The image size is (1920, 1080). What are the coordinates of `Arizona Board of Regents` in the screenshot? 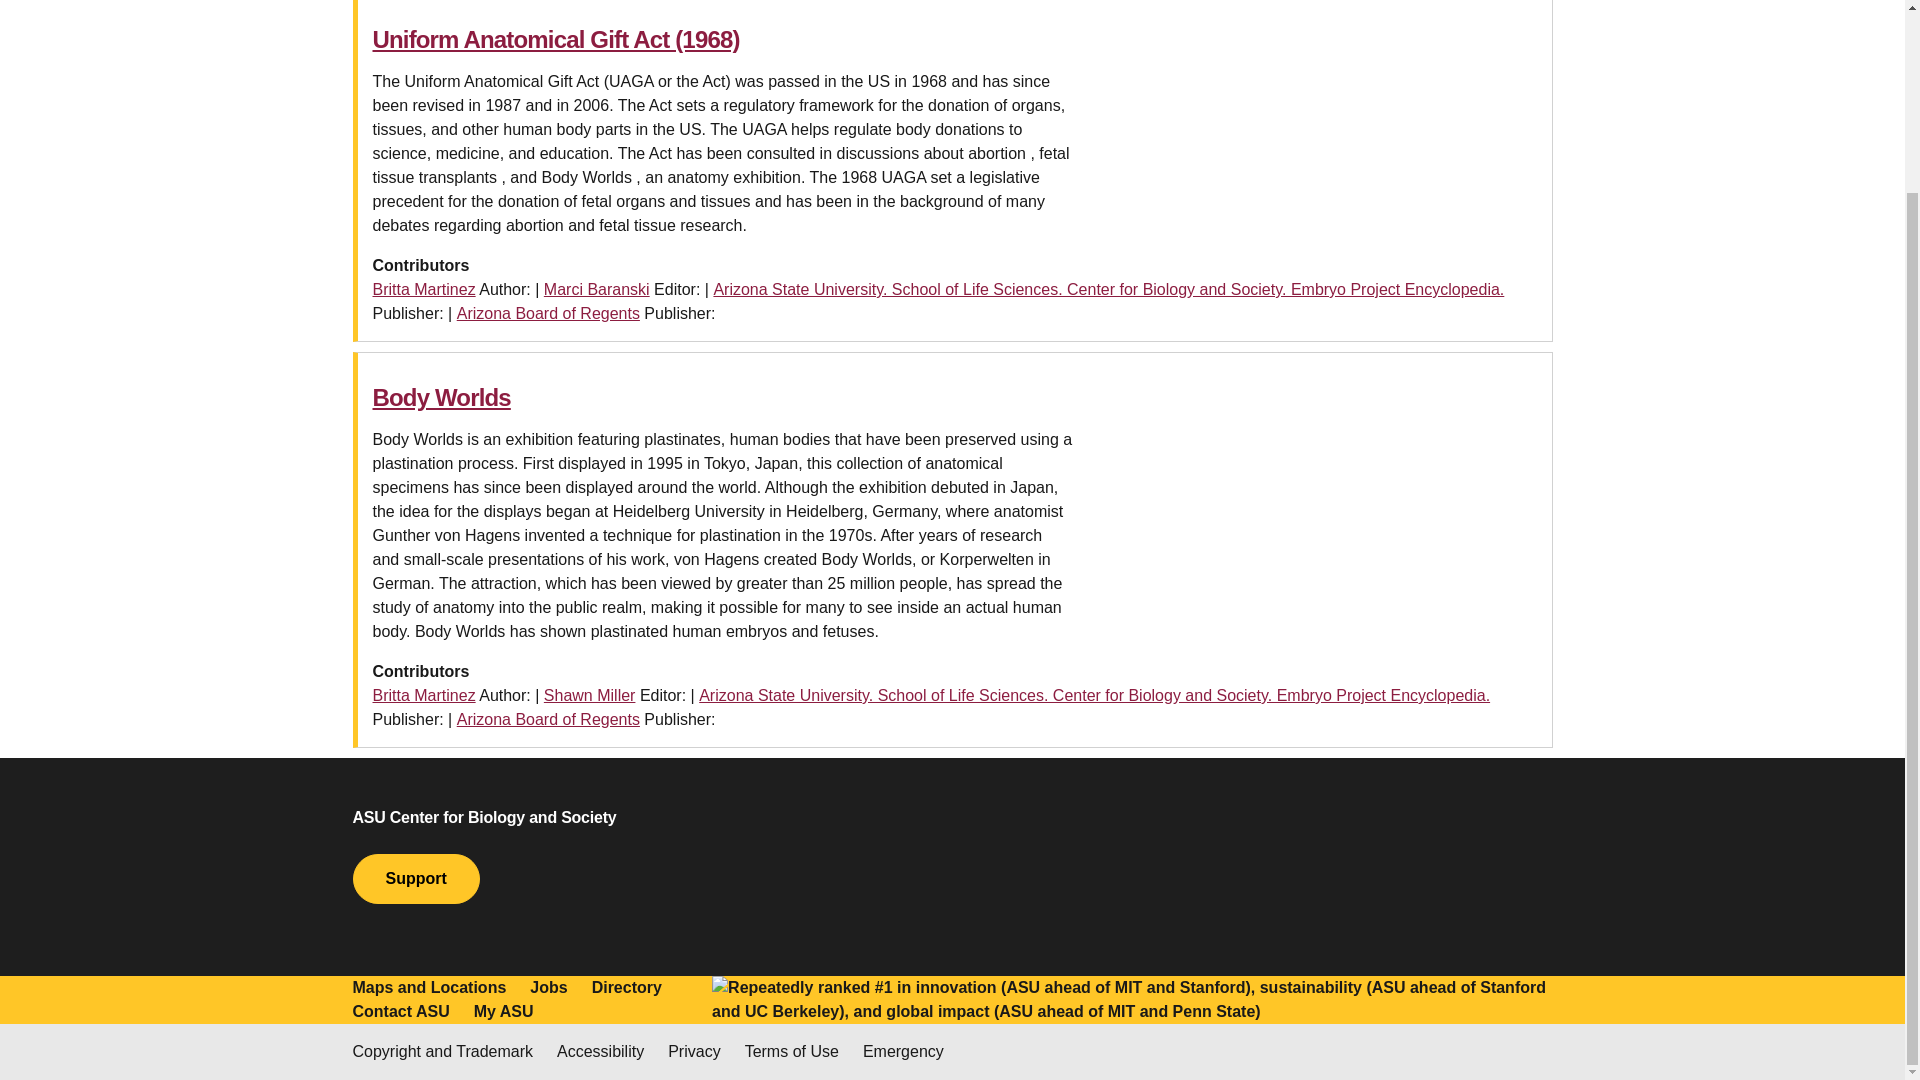 It's located at (548, 718).